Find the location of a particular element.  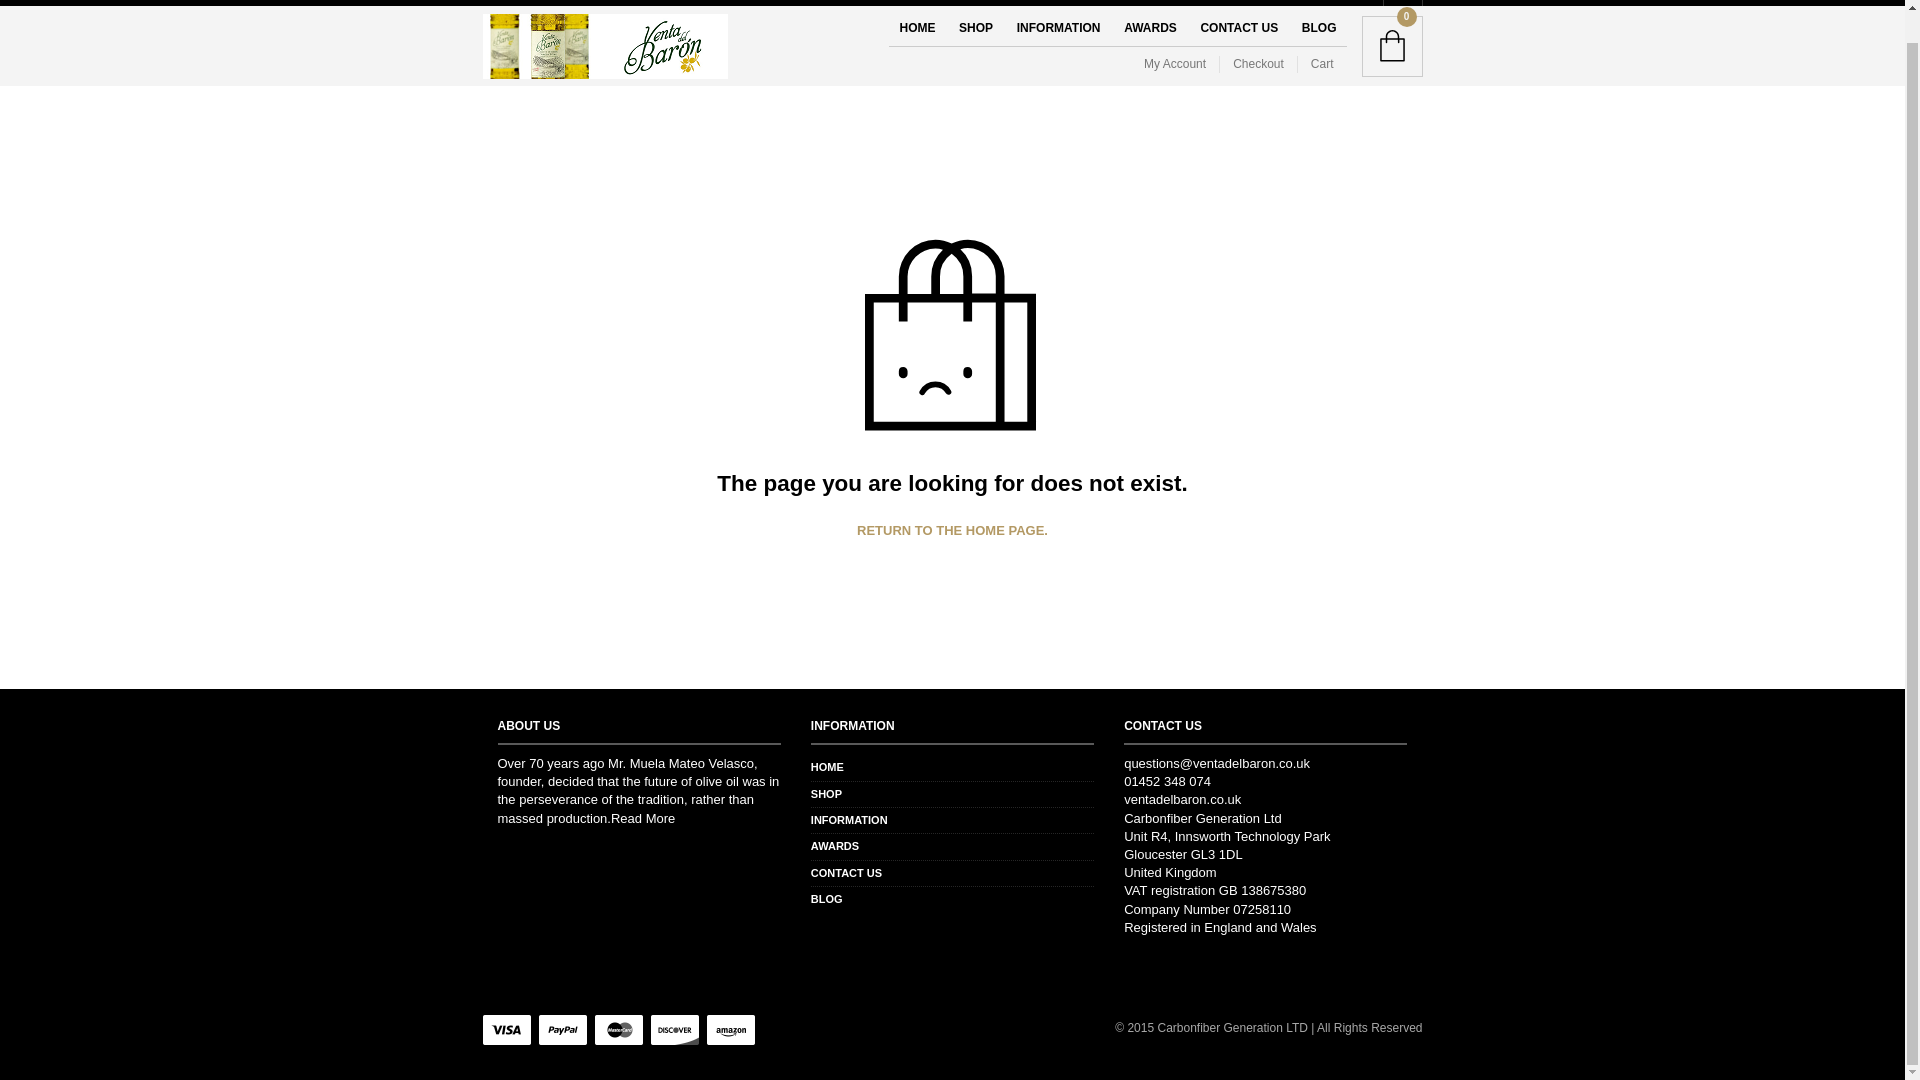

INFORMATION is located at coordinates (1058, 28).